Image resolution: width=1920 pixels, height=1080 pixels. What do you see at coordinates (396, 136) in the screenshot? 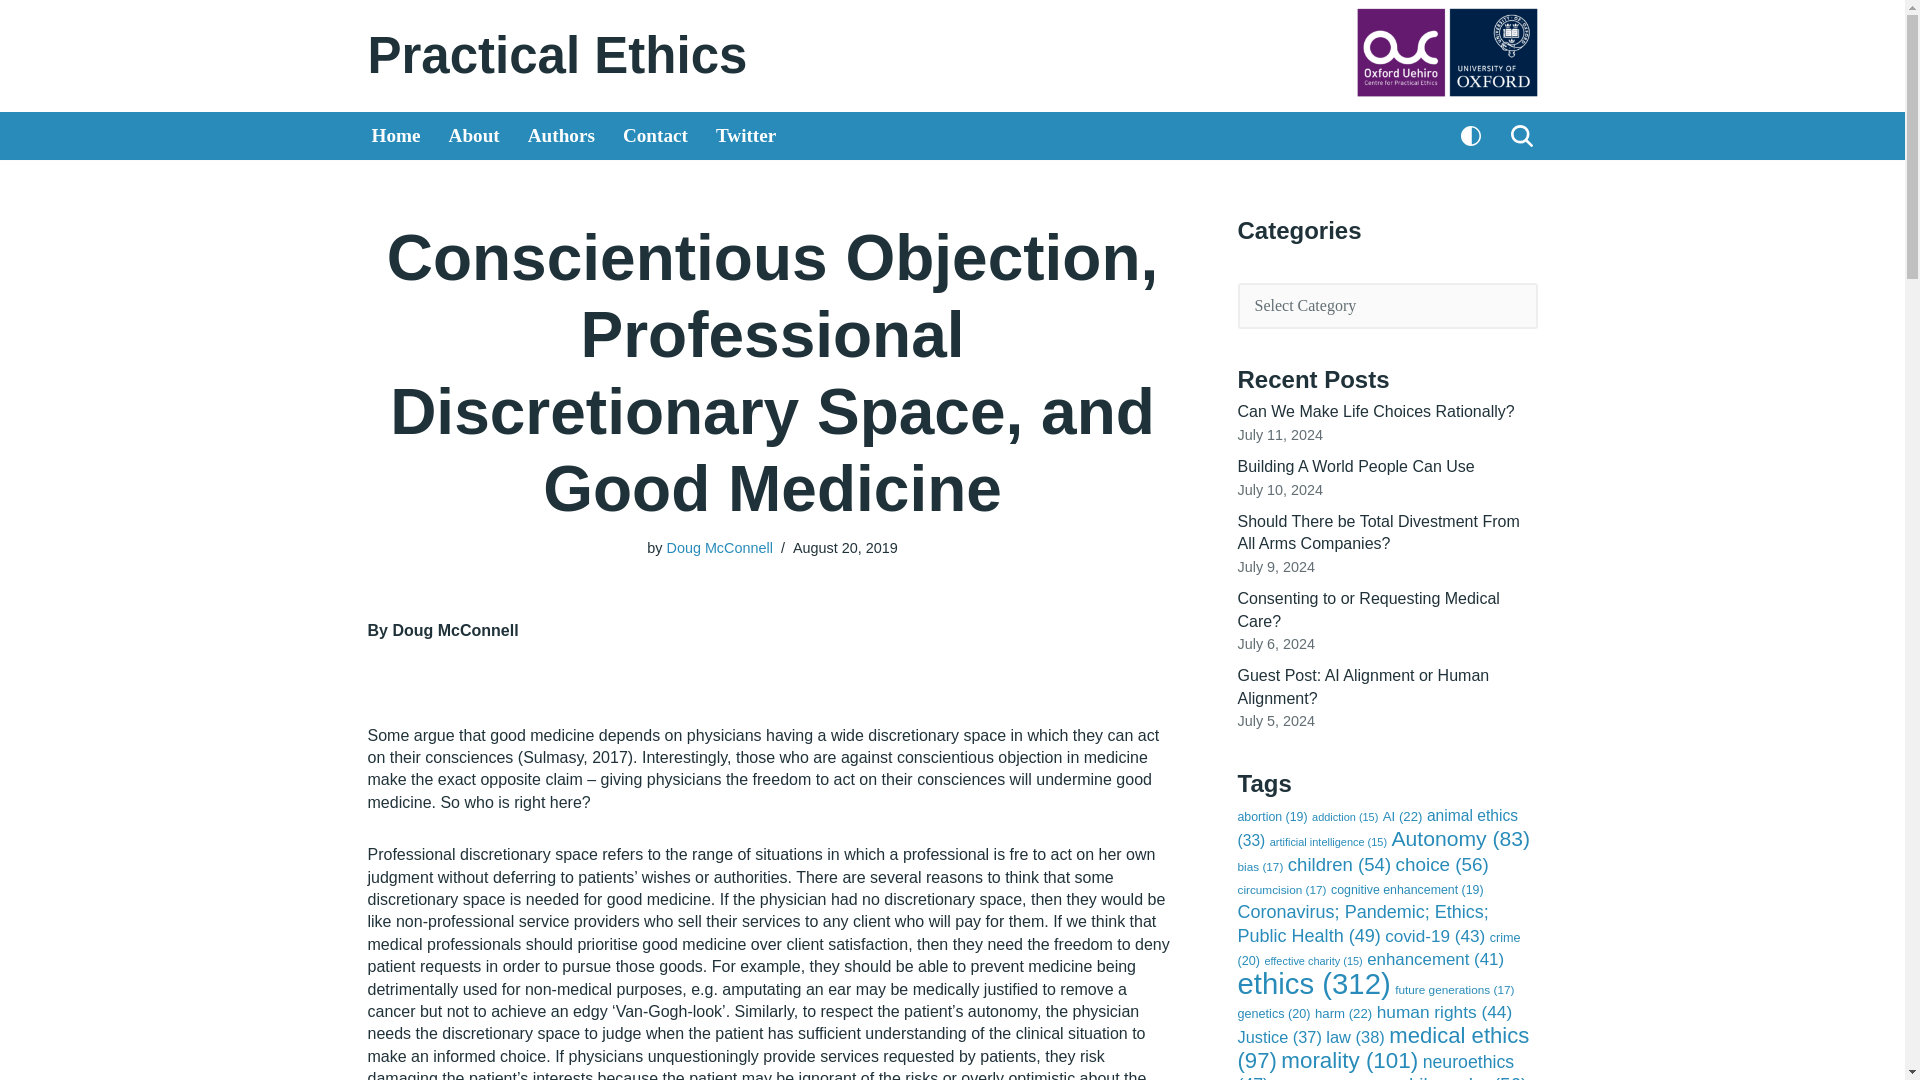
I see `Home` at bounding box center [396, 136].